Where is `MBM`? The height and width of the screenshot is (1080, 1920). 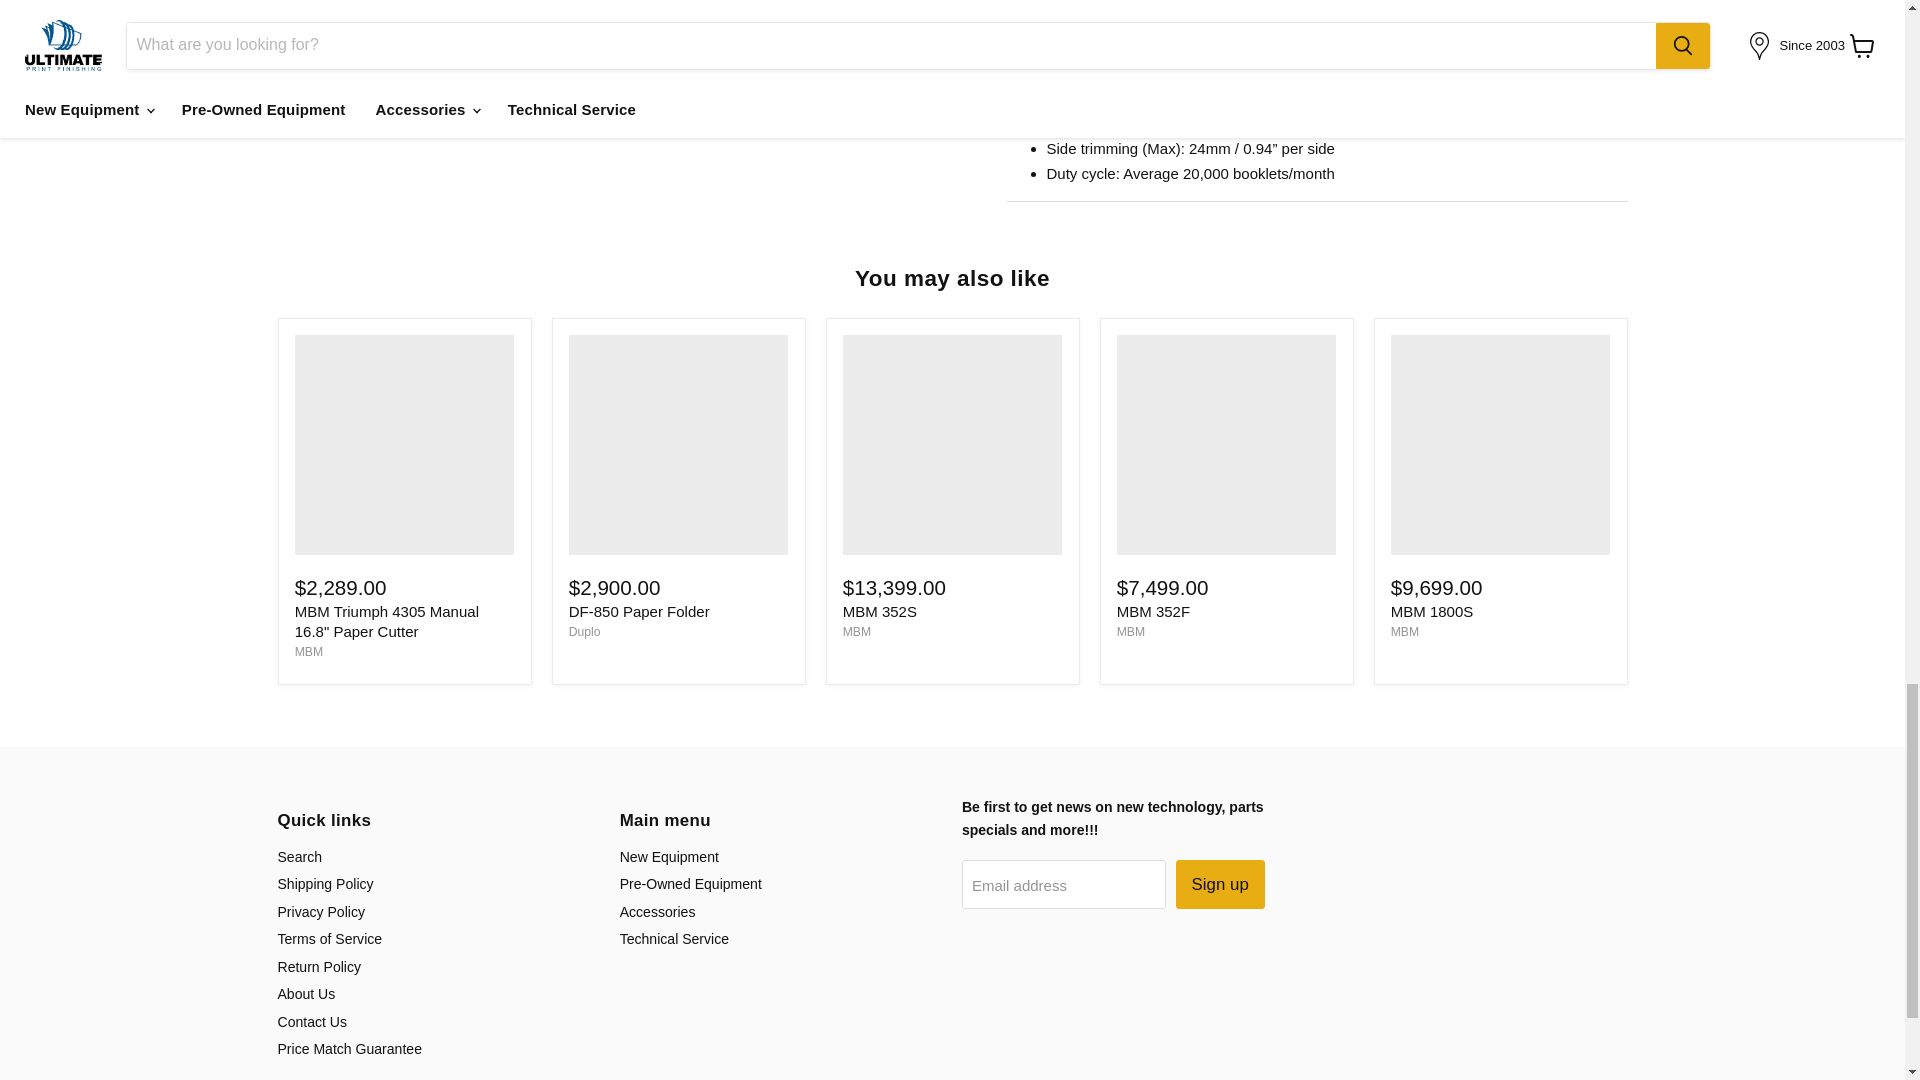
MBM is located at coordinates (308, 651).